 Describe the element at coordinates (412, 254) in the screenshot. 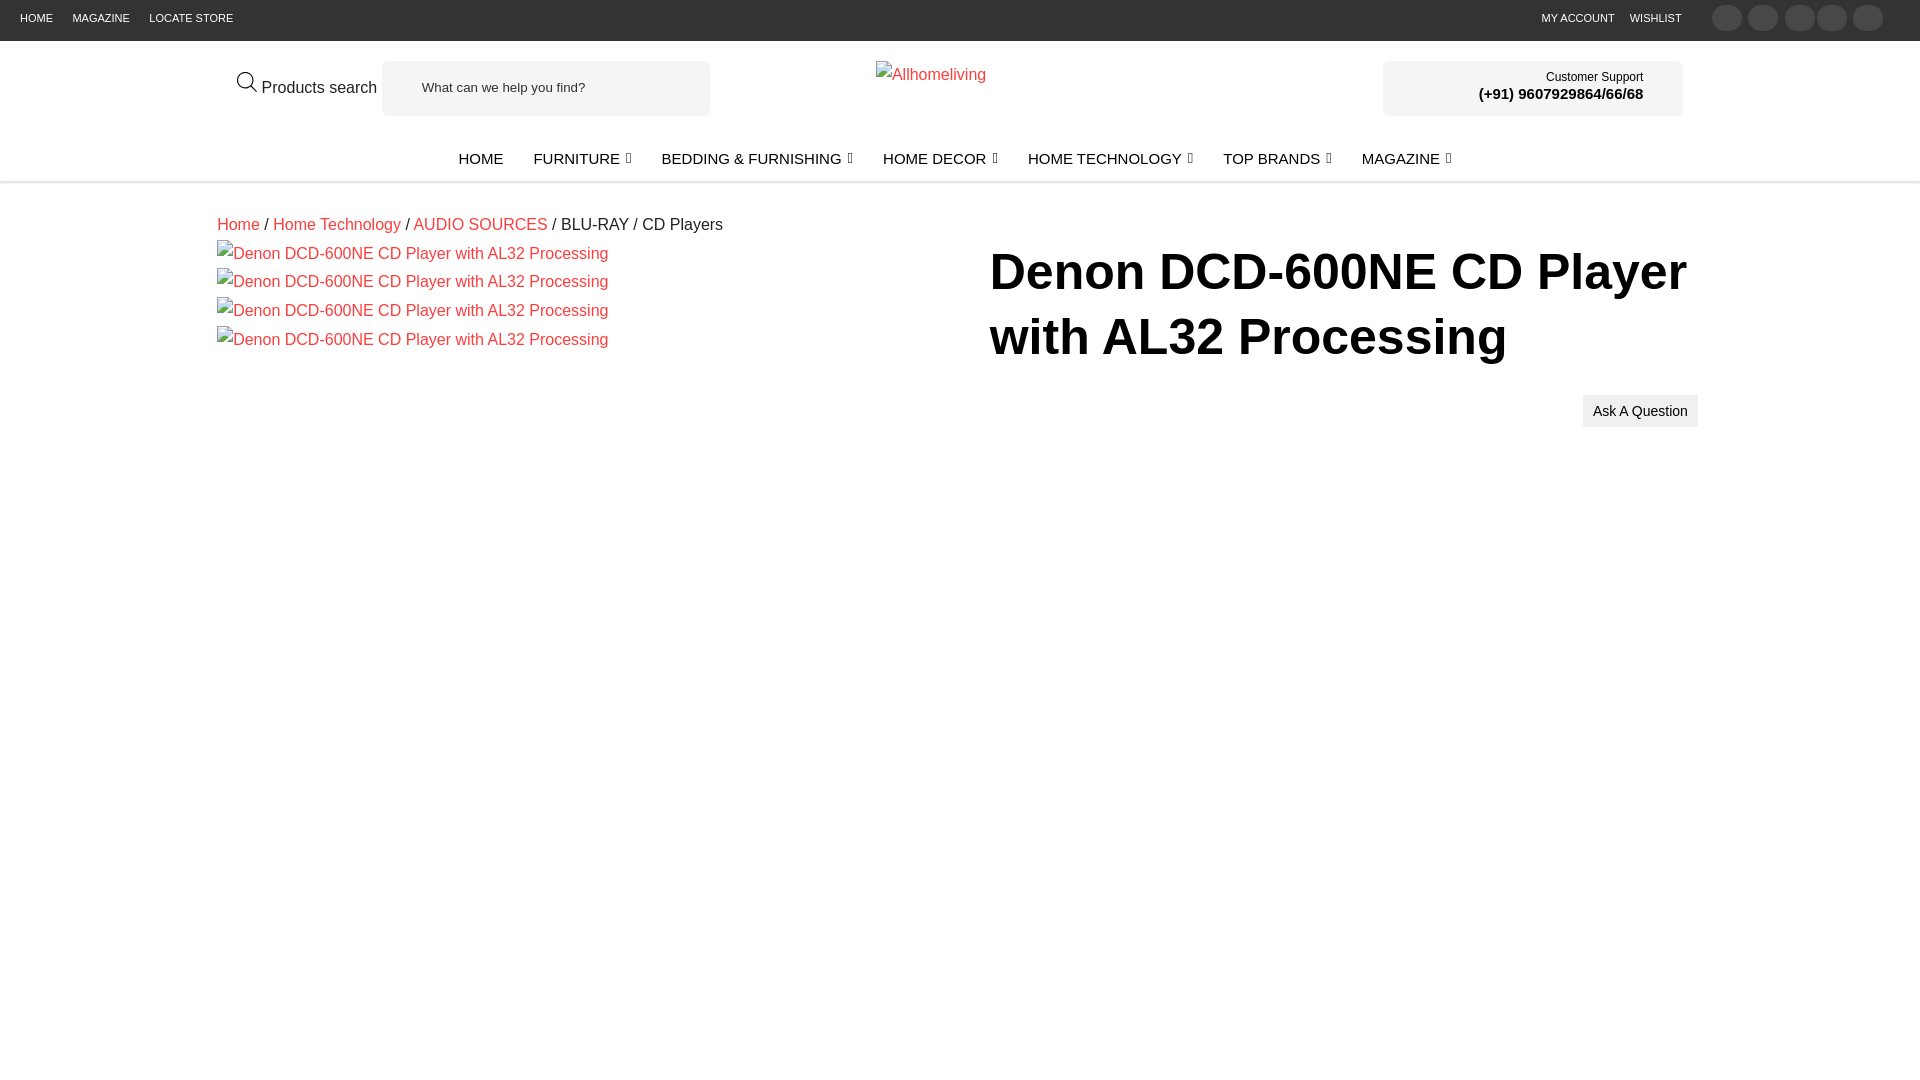

I see `Denon DCD-600NE CD Player with AL32 Processing` at that location.